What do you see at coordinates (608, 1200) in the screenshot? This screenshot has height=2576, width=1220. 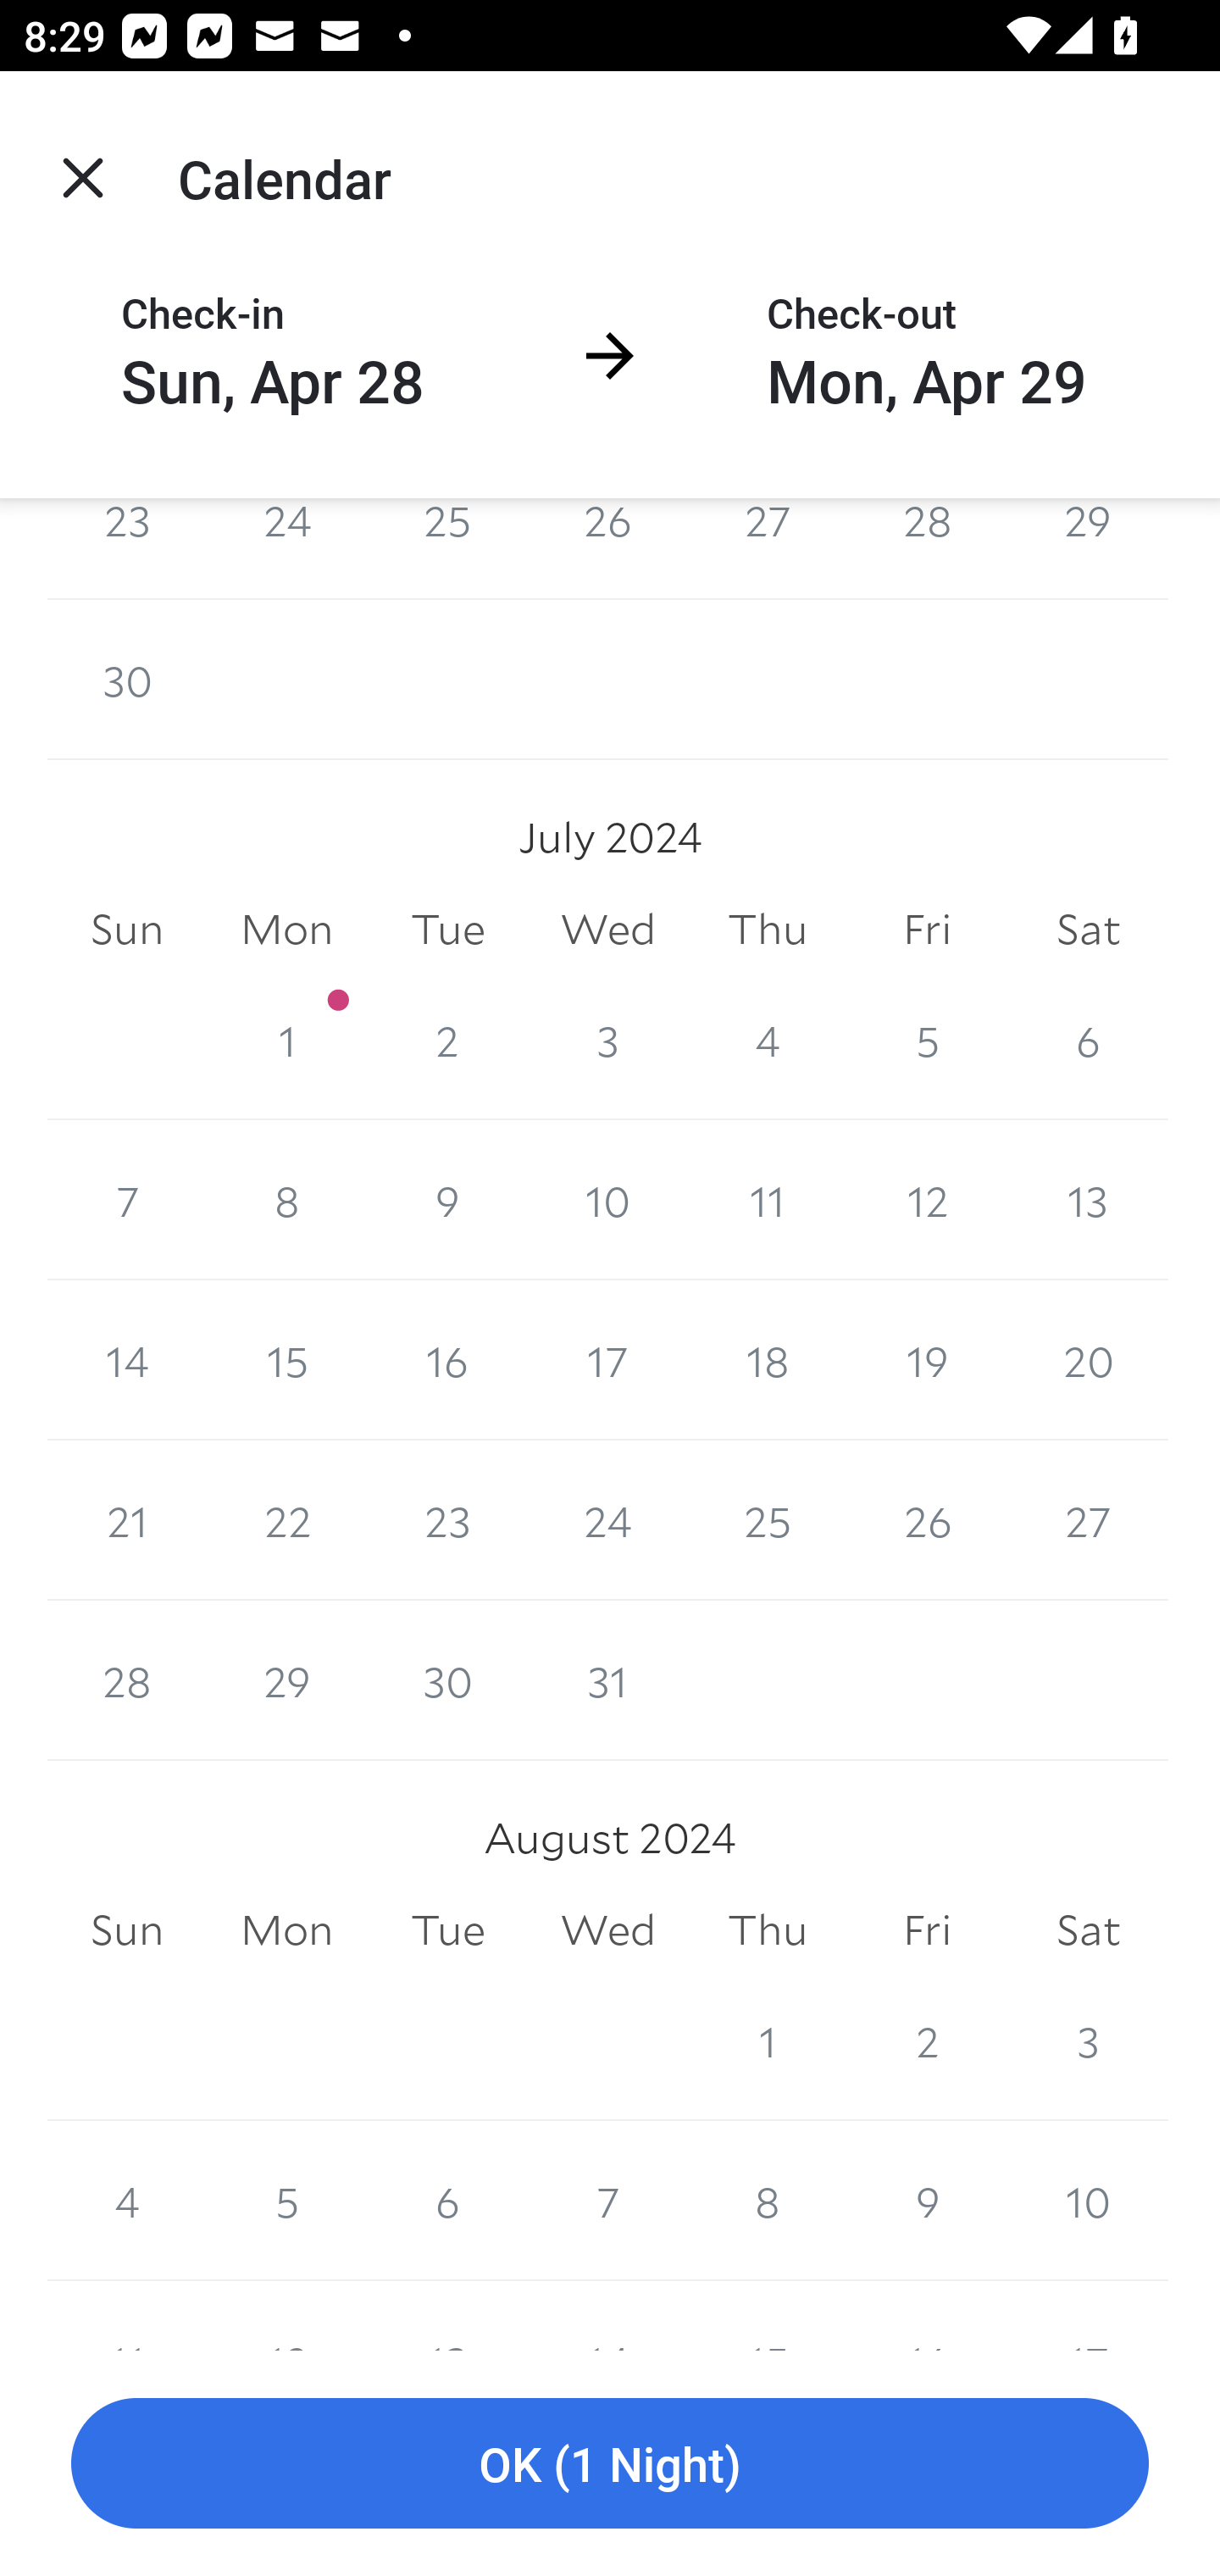 I see `10 10 July 2024` at bounding box center [608, 1200].